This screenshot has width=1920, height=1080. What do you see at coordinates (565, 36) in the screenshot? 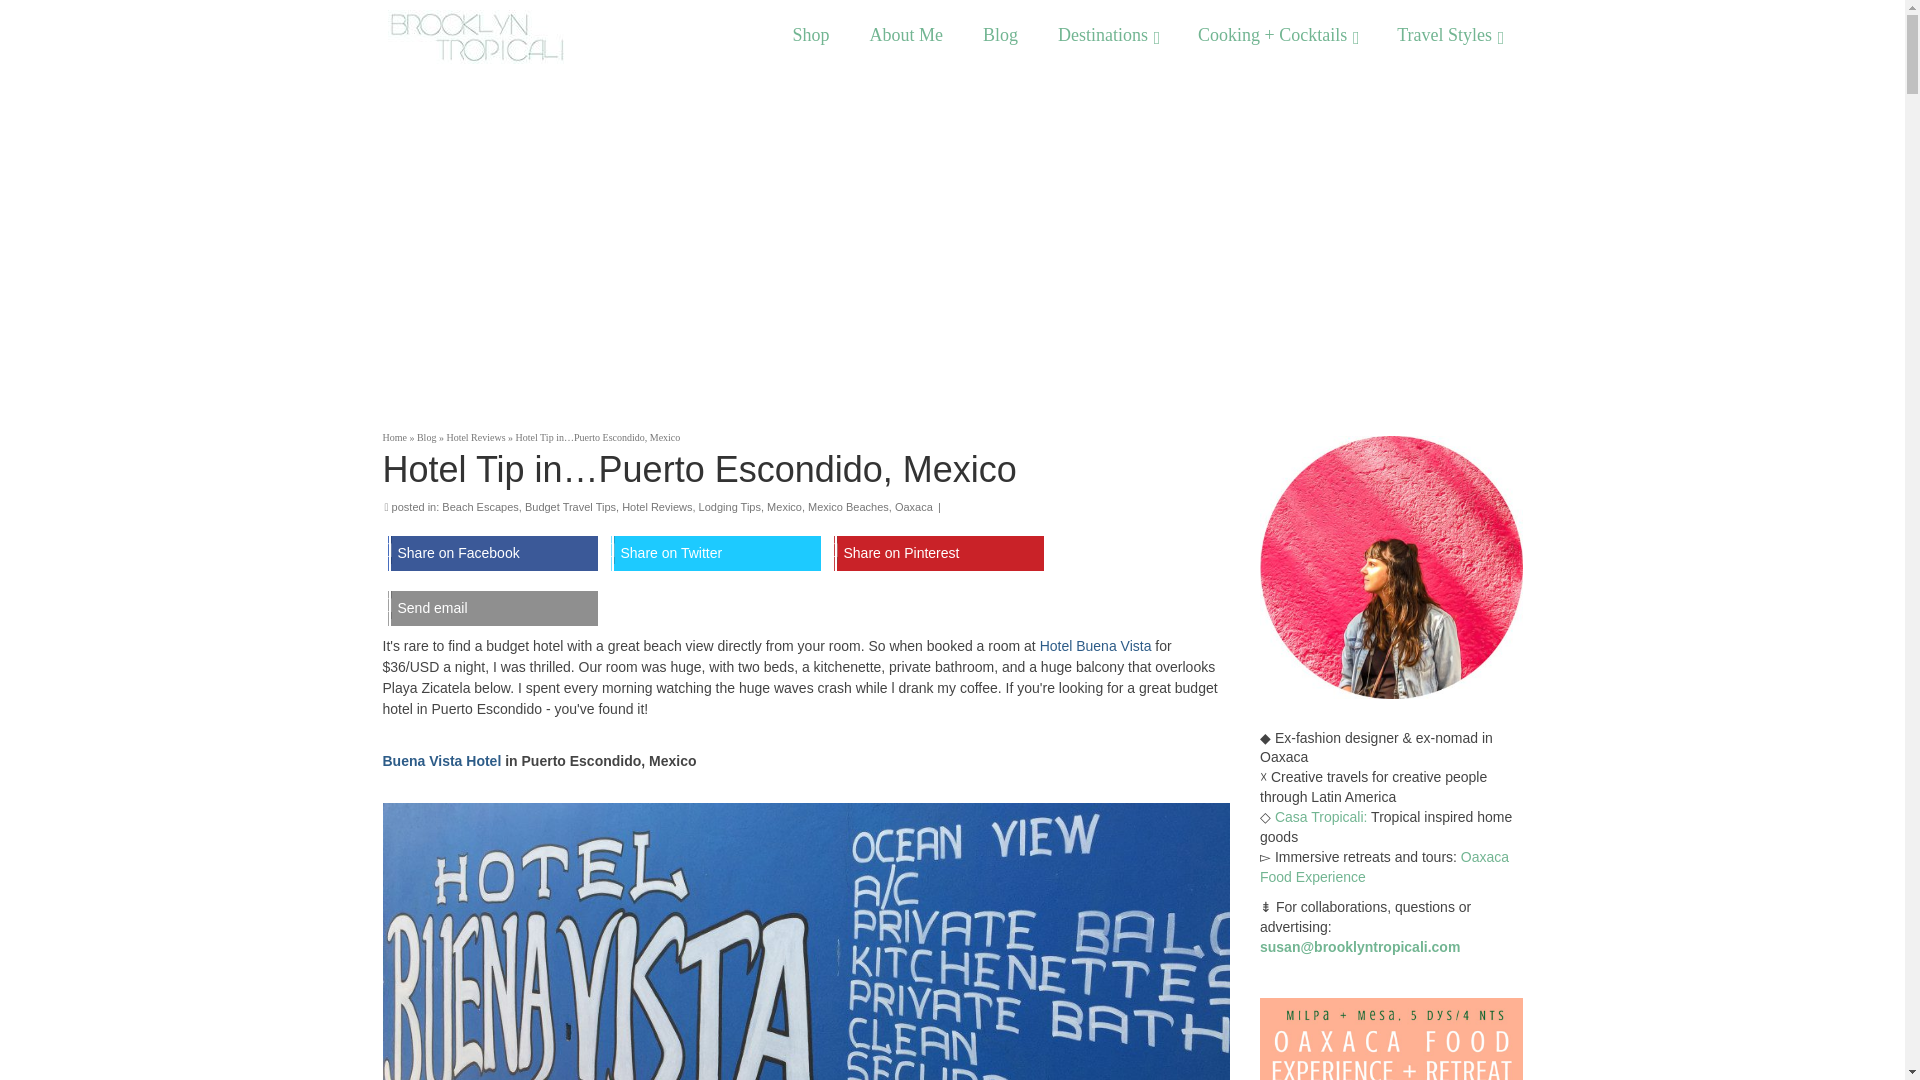
I see `Brooklyn Tropicali` at bounding box center [565, 36].